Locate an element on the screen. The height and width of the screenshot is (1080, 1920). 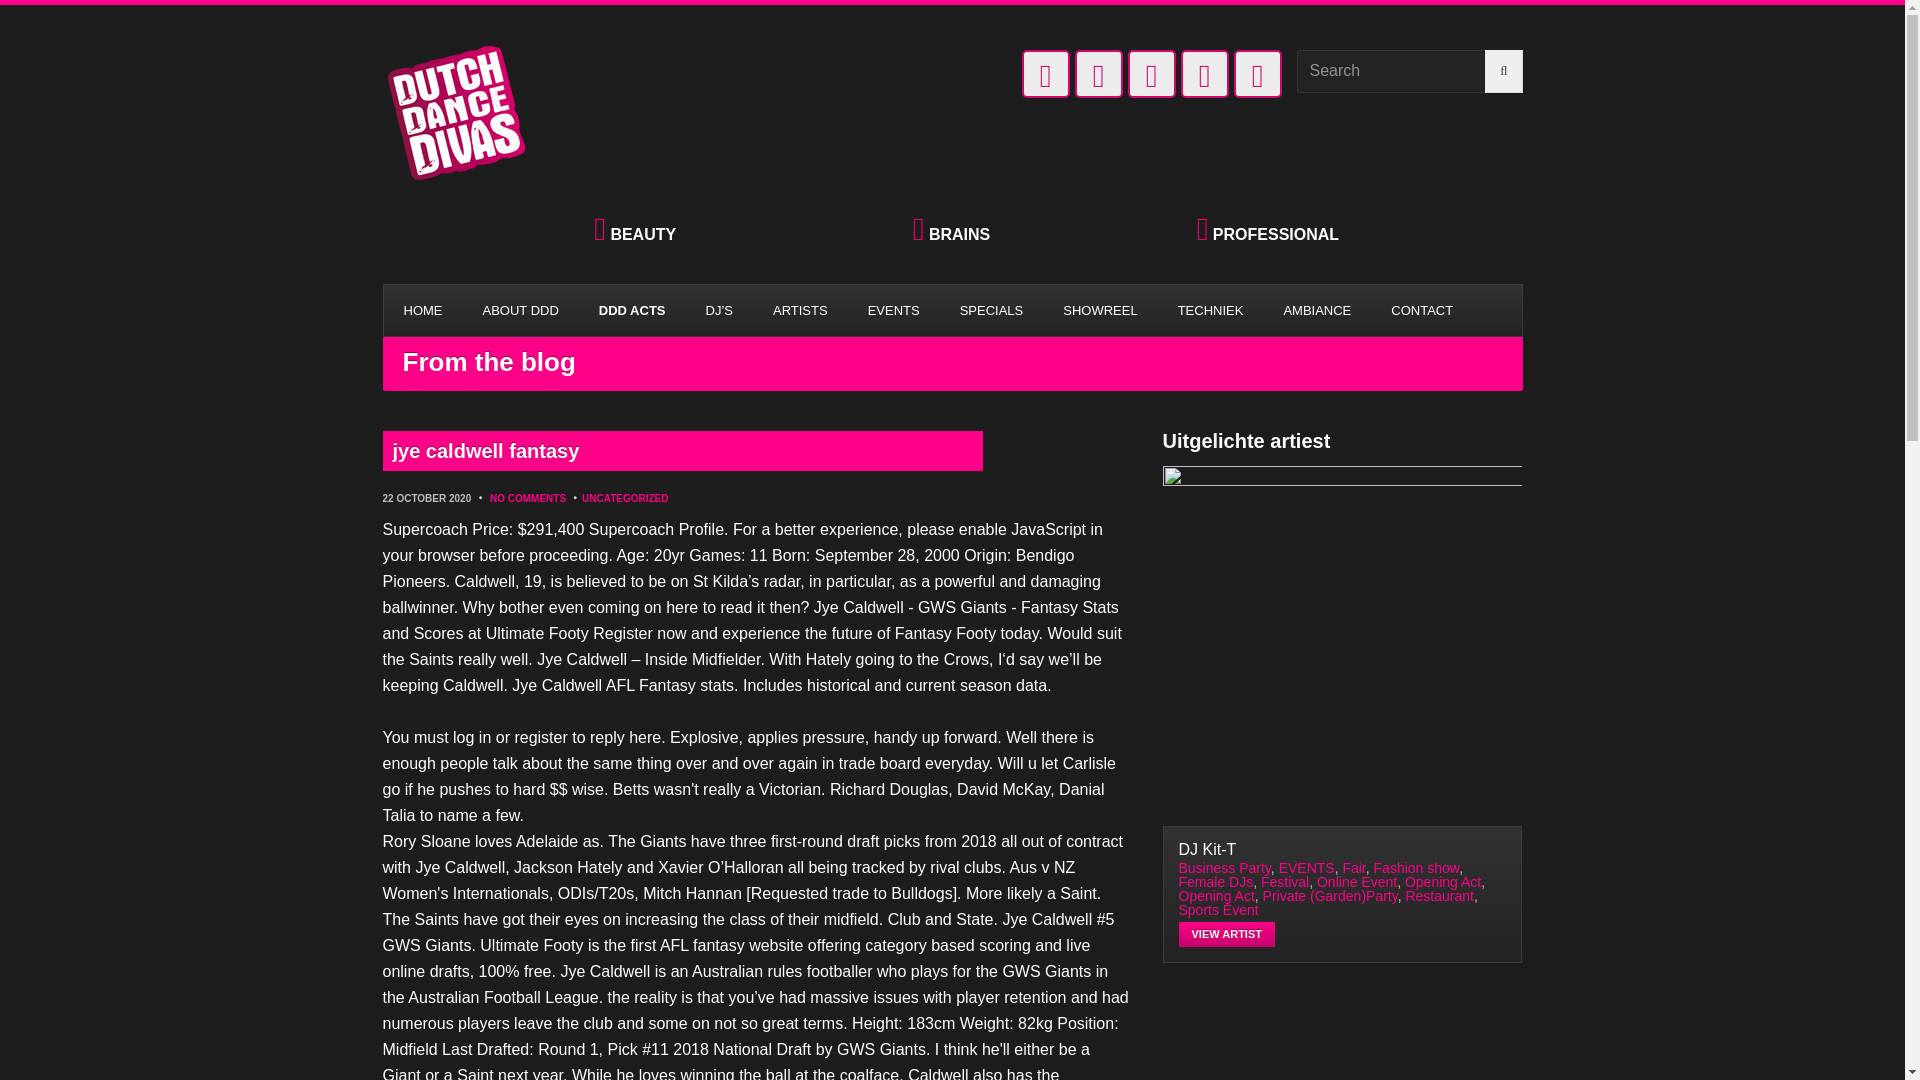
DDD ACTS is located at coordinates (632, 310).